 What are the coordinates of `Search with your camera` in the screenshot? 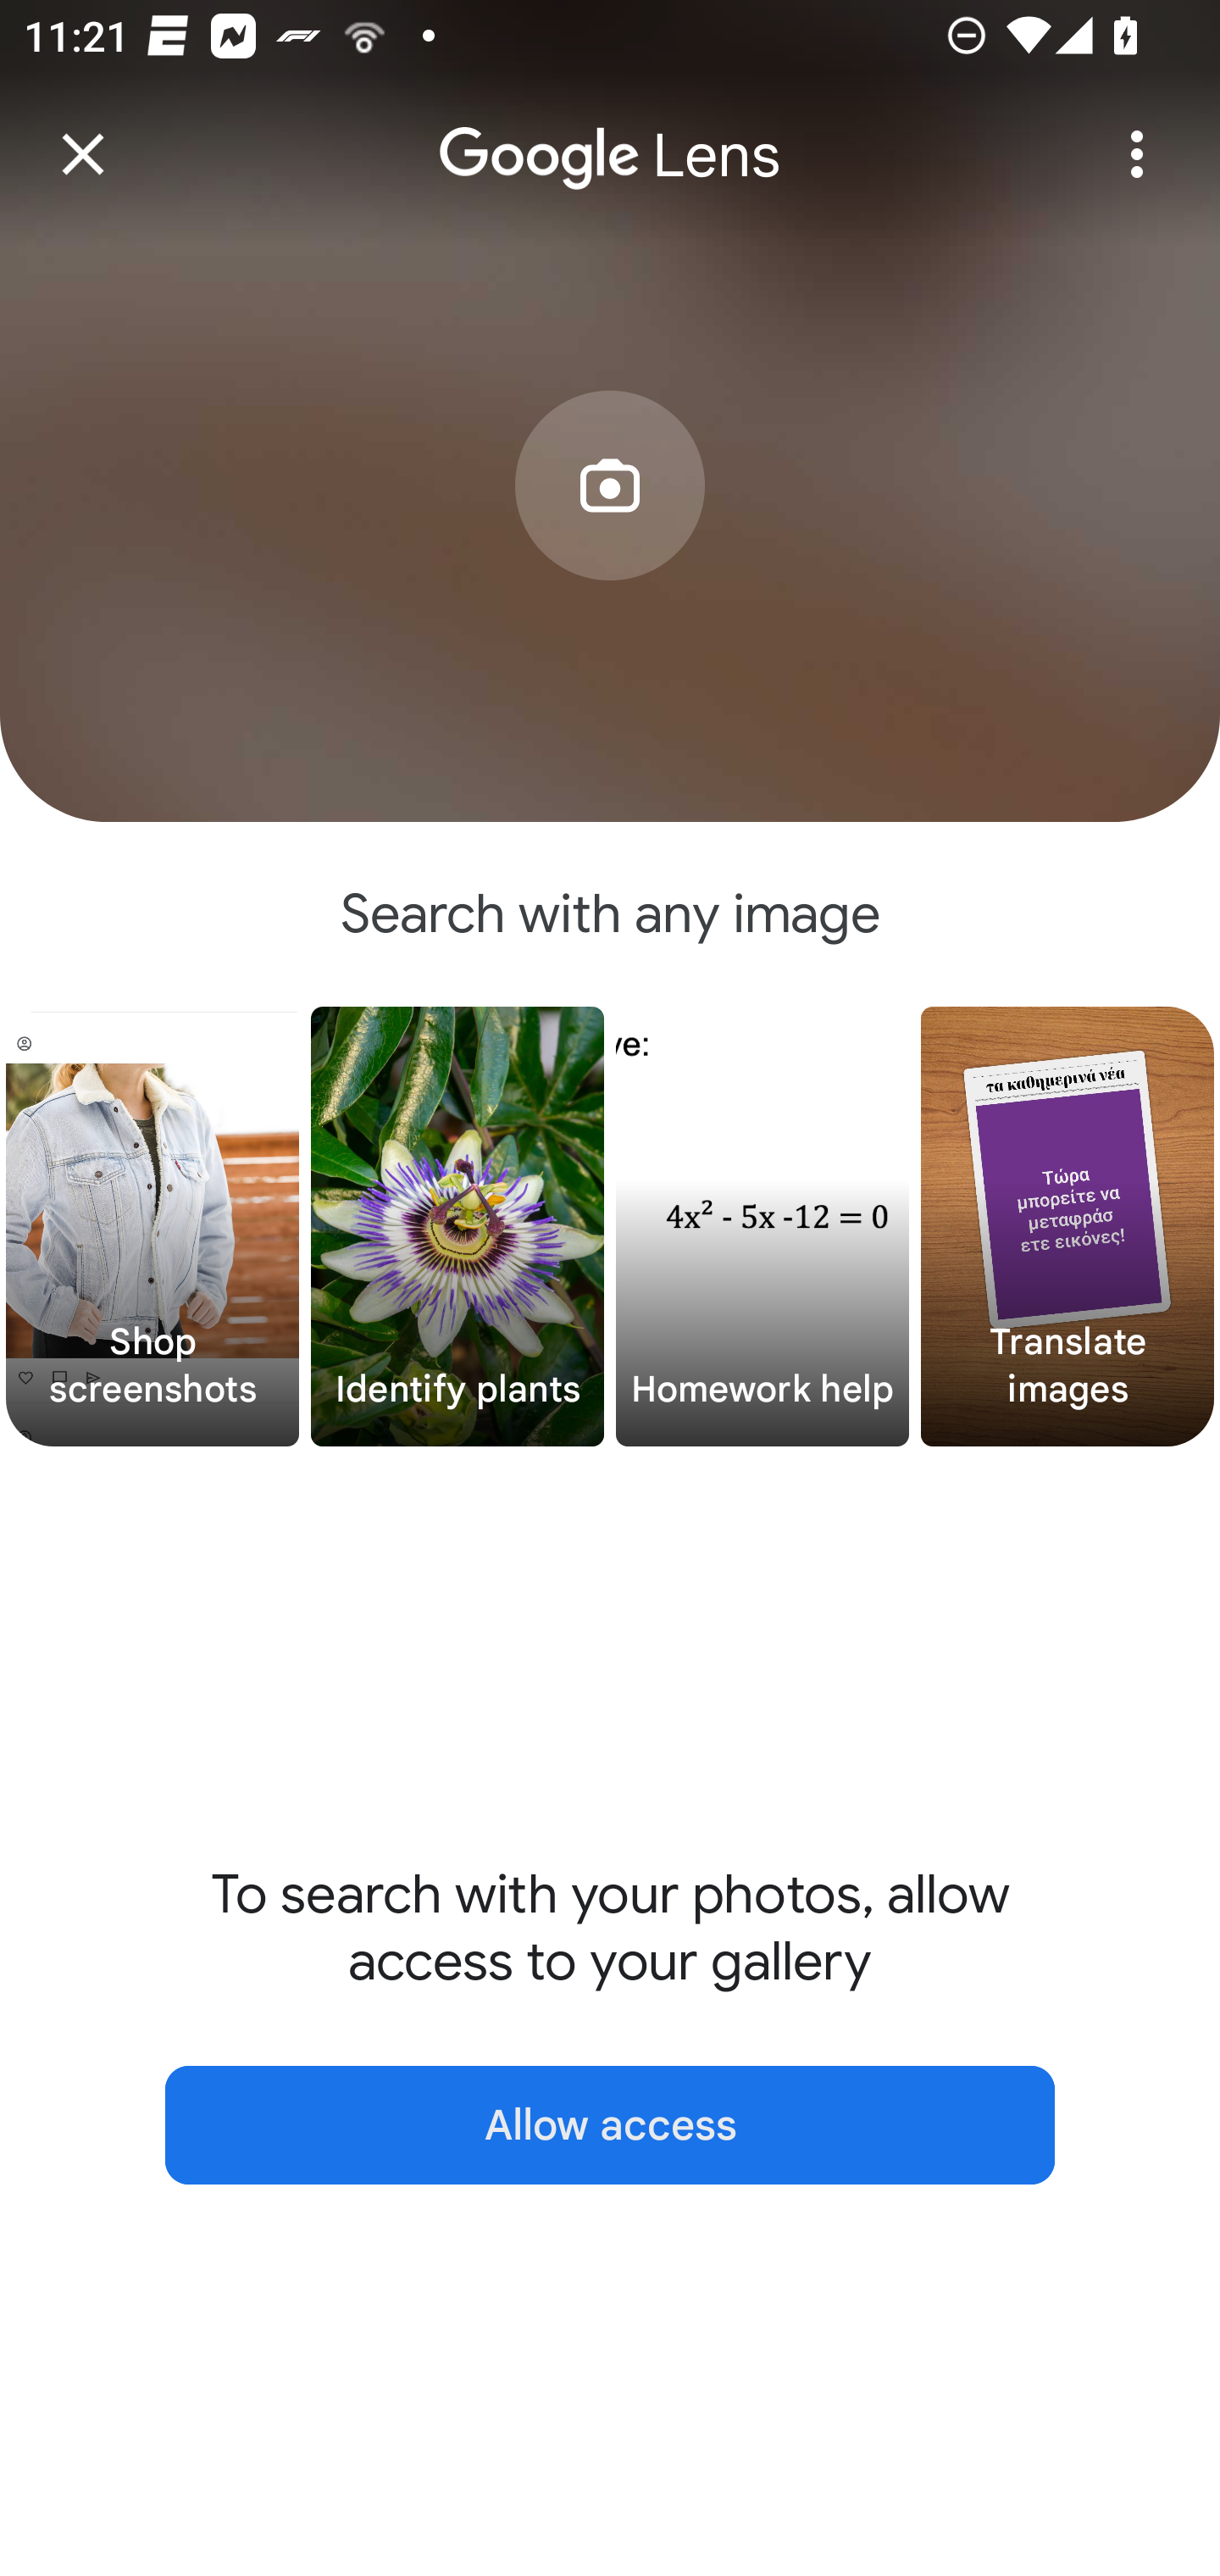 It's located at (610, 536).